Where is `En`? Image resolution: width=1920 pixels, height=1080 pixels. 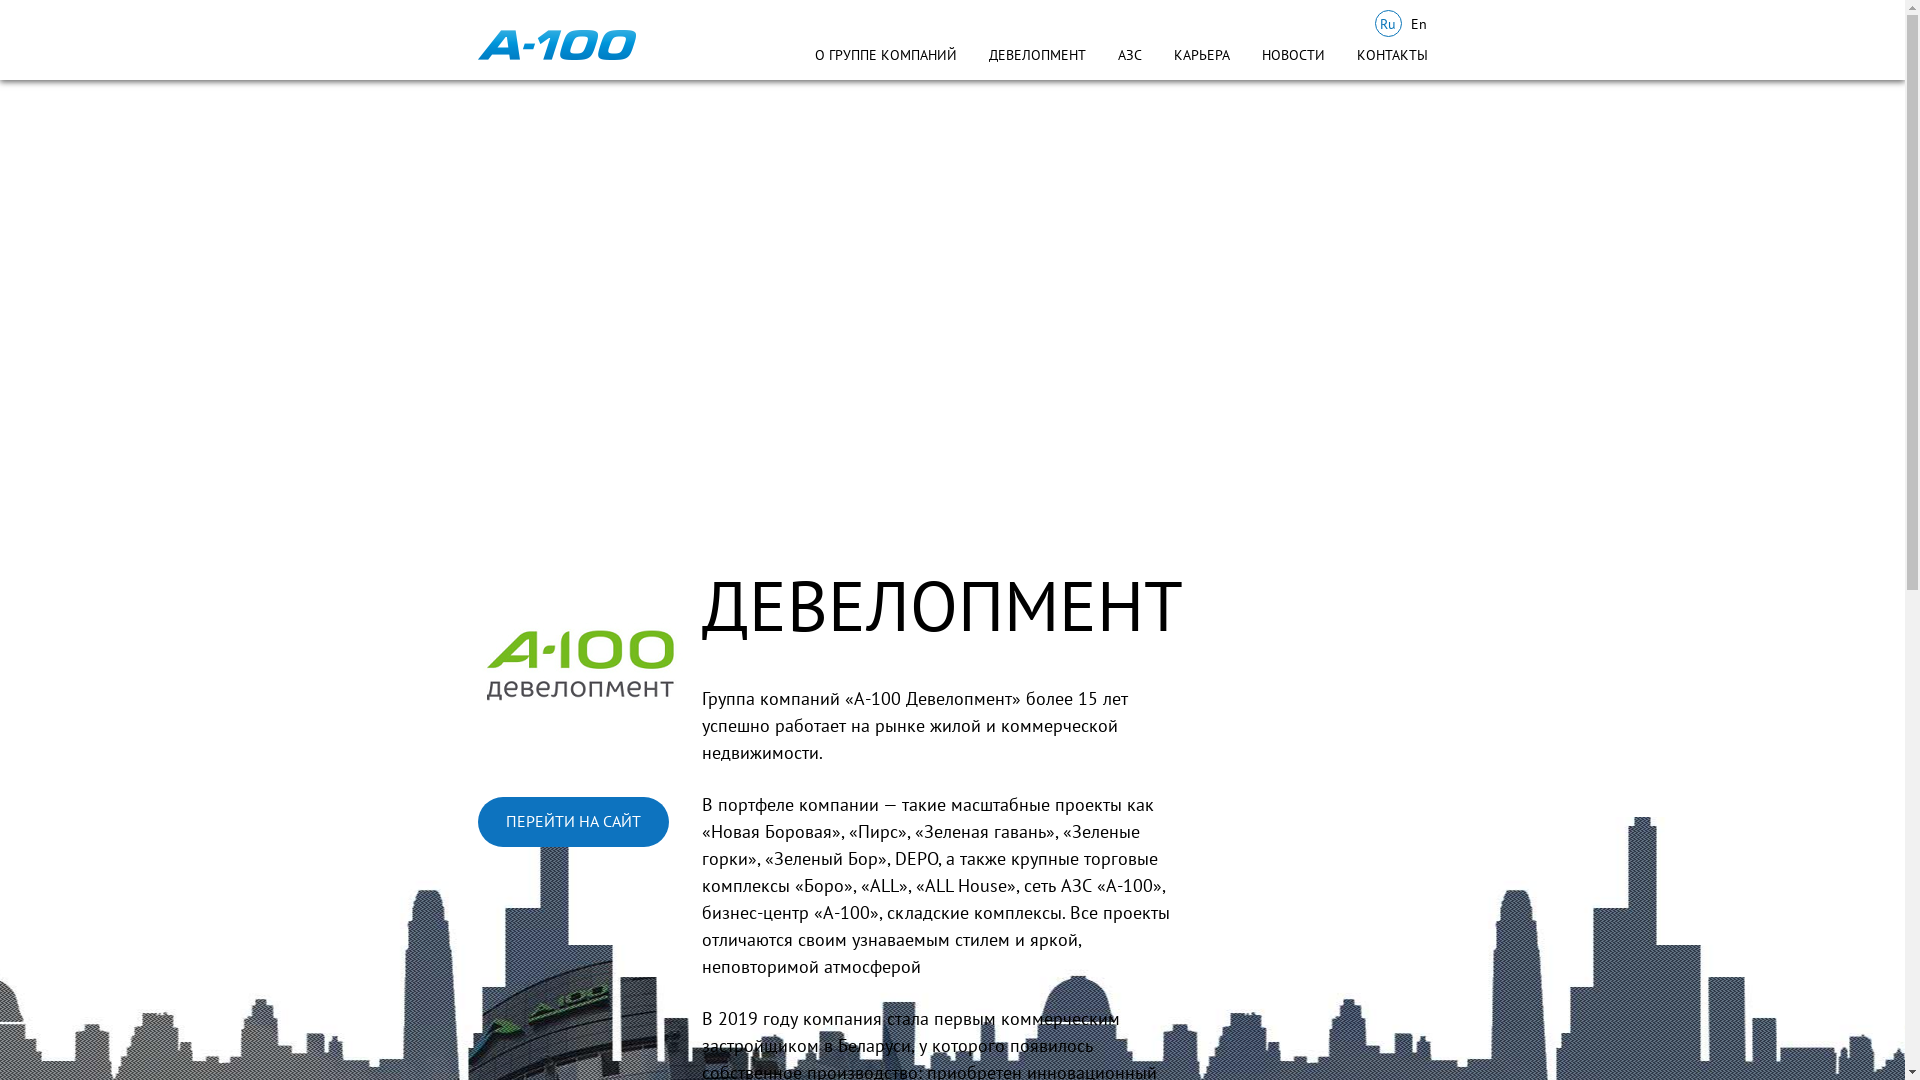
En is located at coordinates (1420, 24).